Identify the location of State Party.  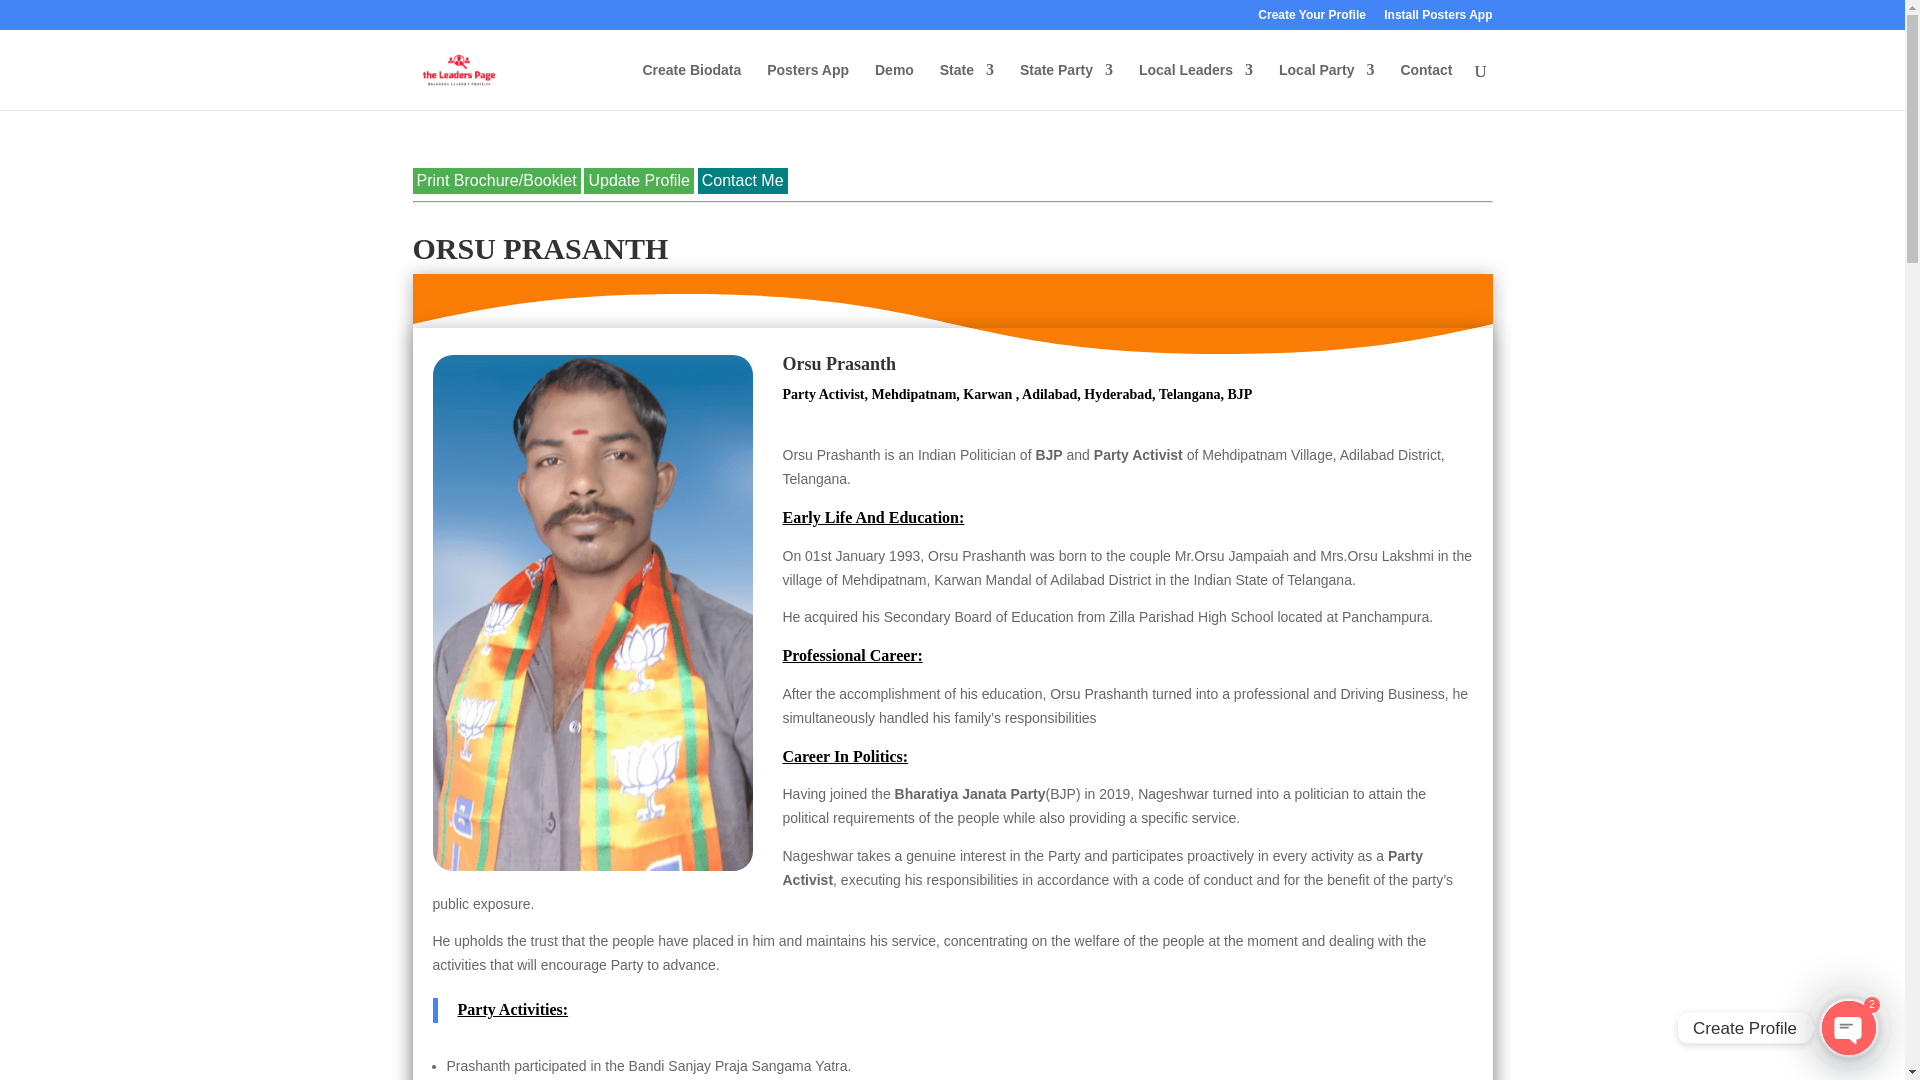
(1066, 86).